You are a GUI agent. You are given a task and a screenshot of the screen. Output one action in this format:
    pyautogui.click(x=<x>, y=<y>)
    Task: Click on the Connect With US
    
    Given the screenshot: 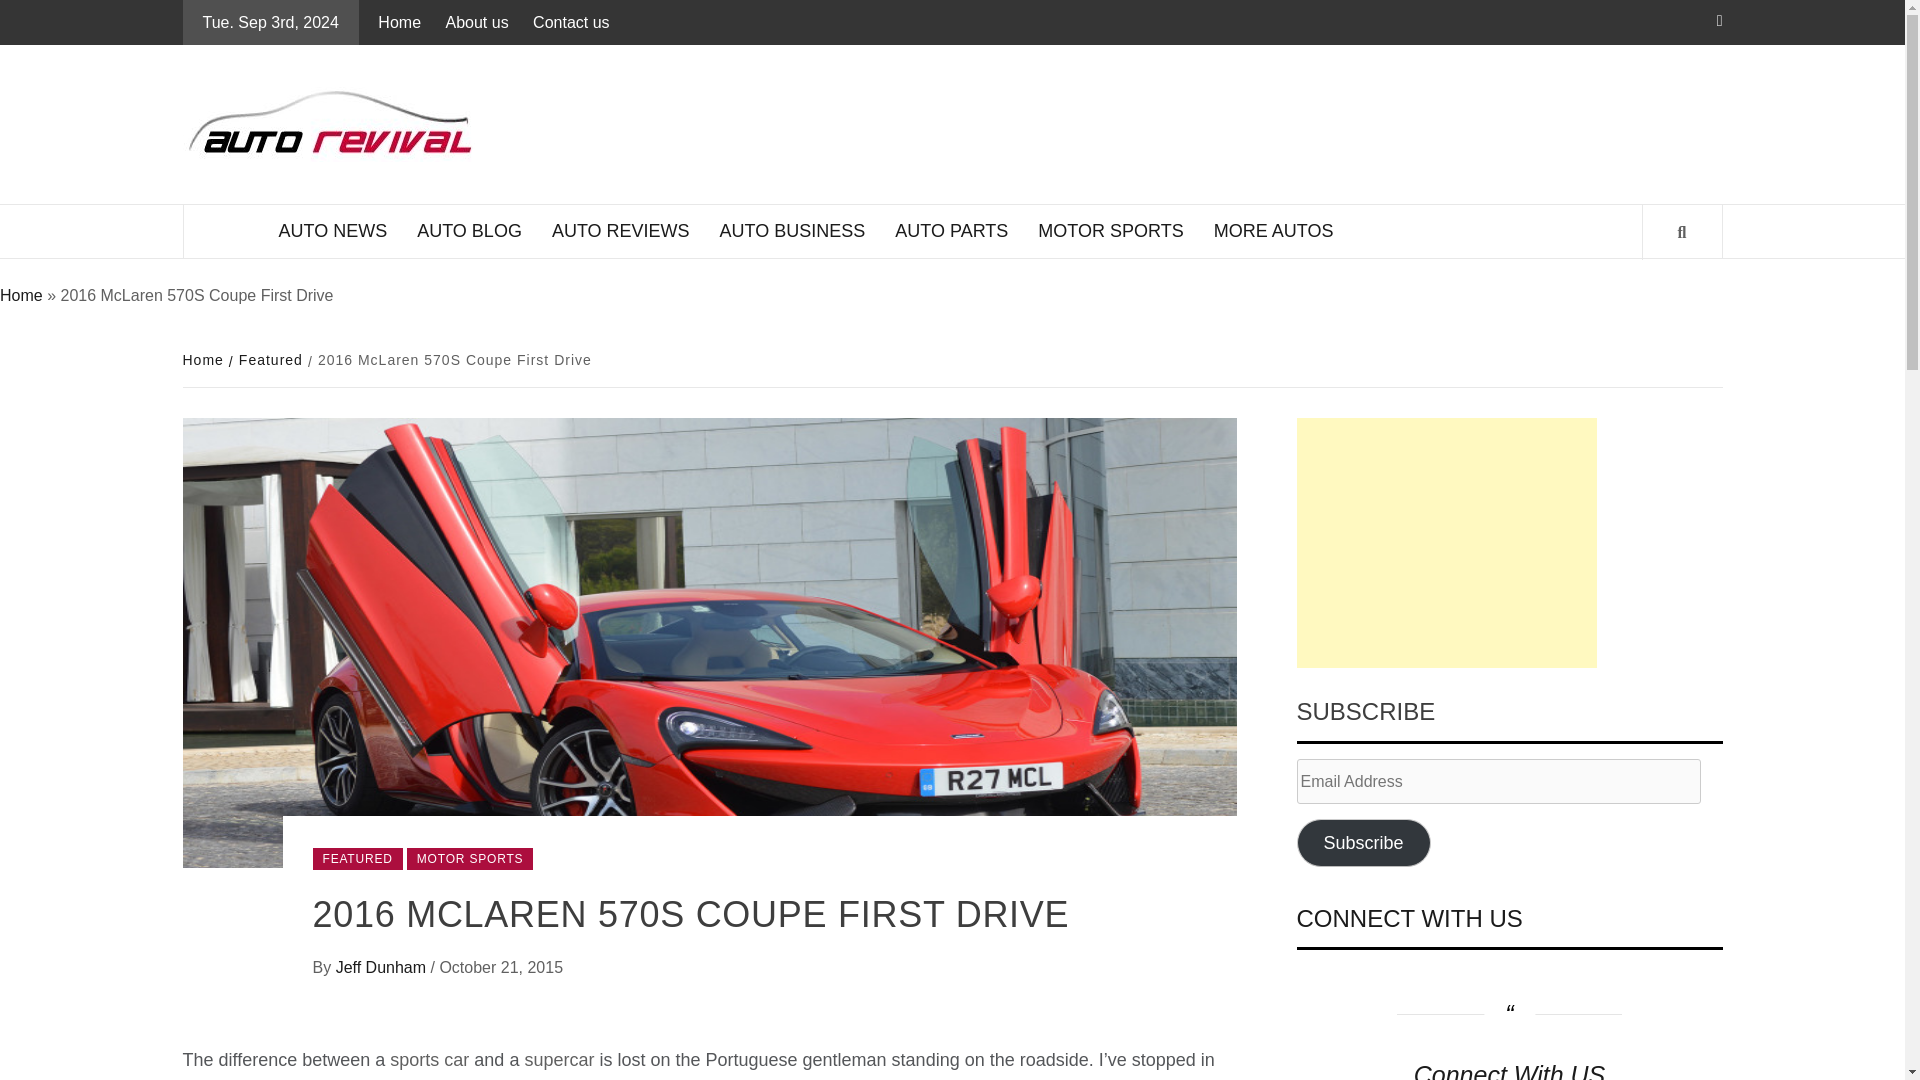 What is the action you would take?
    pyautogui.click(x=1509, y=1070)
    